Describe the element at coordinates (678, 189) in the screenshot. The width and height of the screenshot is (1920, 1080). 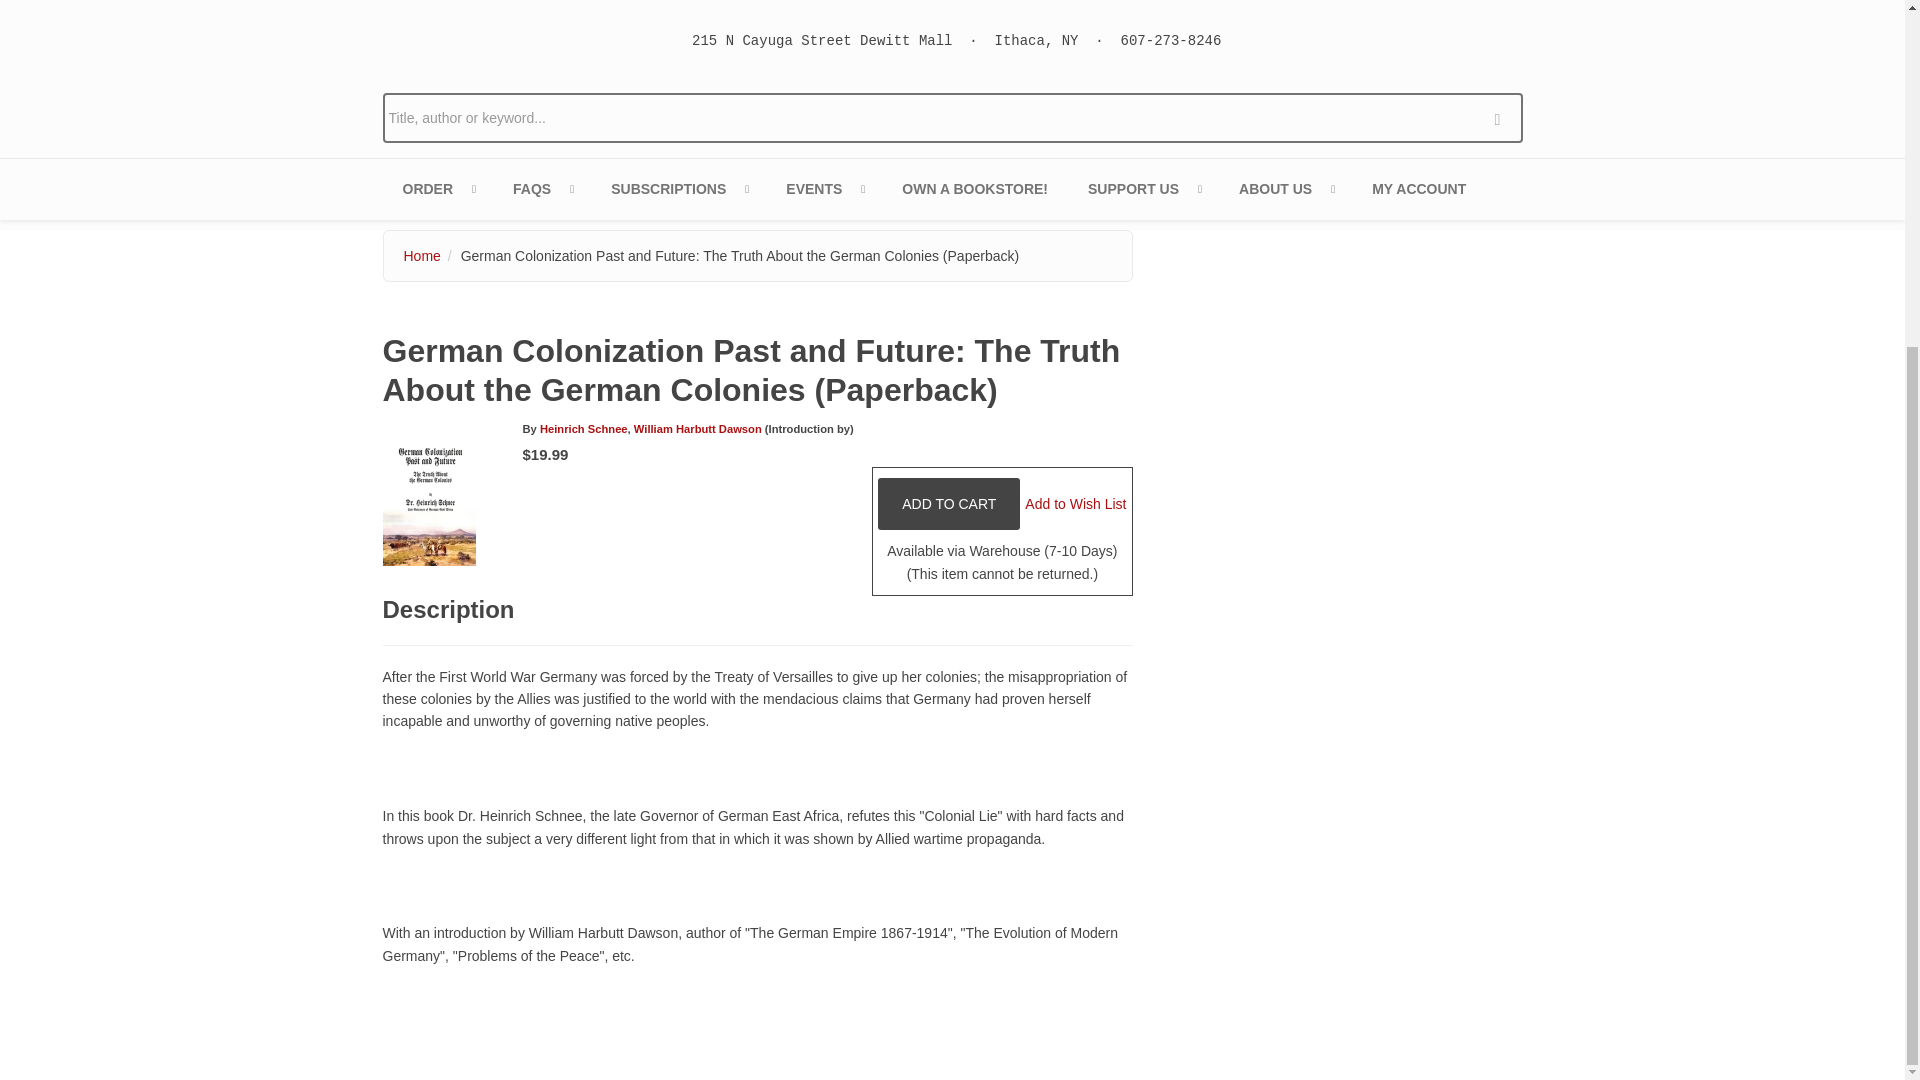
I see `BSB First` at that location.